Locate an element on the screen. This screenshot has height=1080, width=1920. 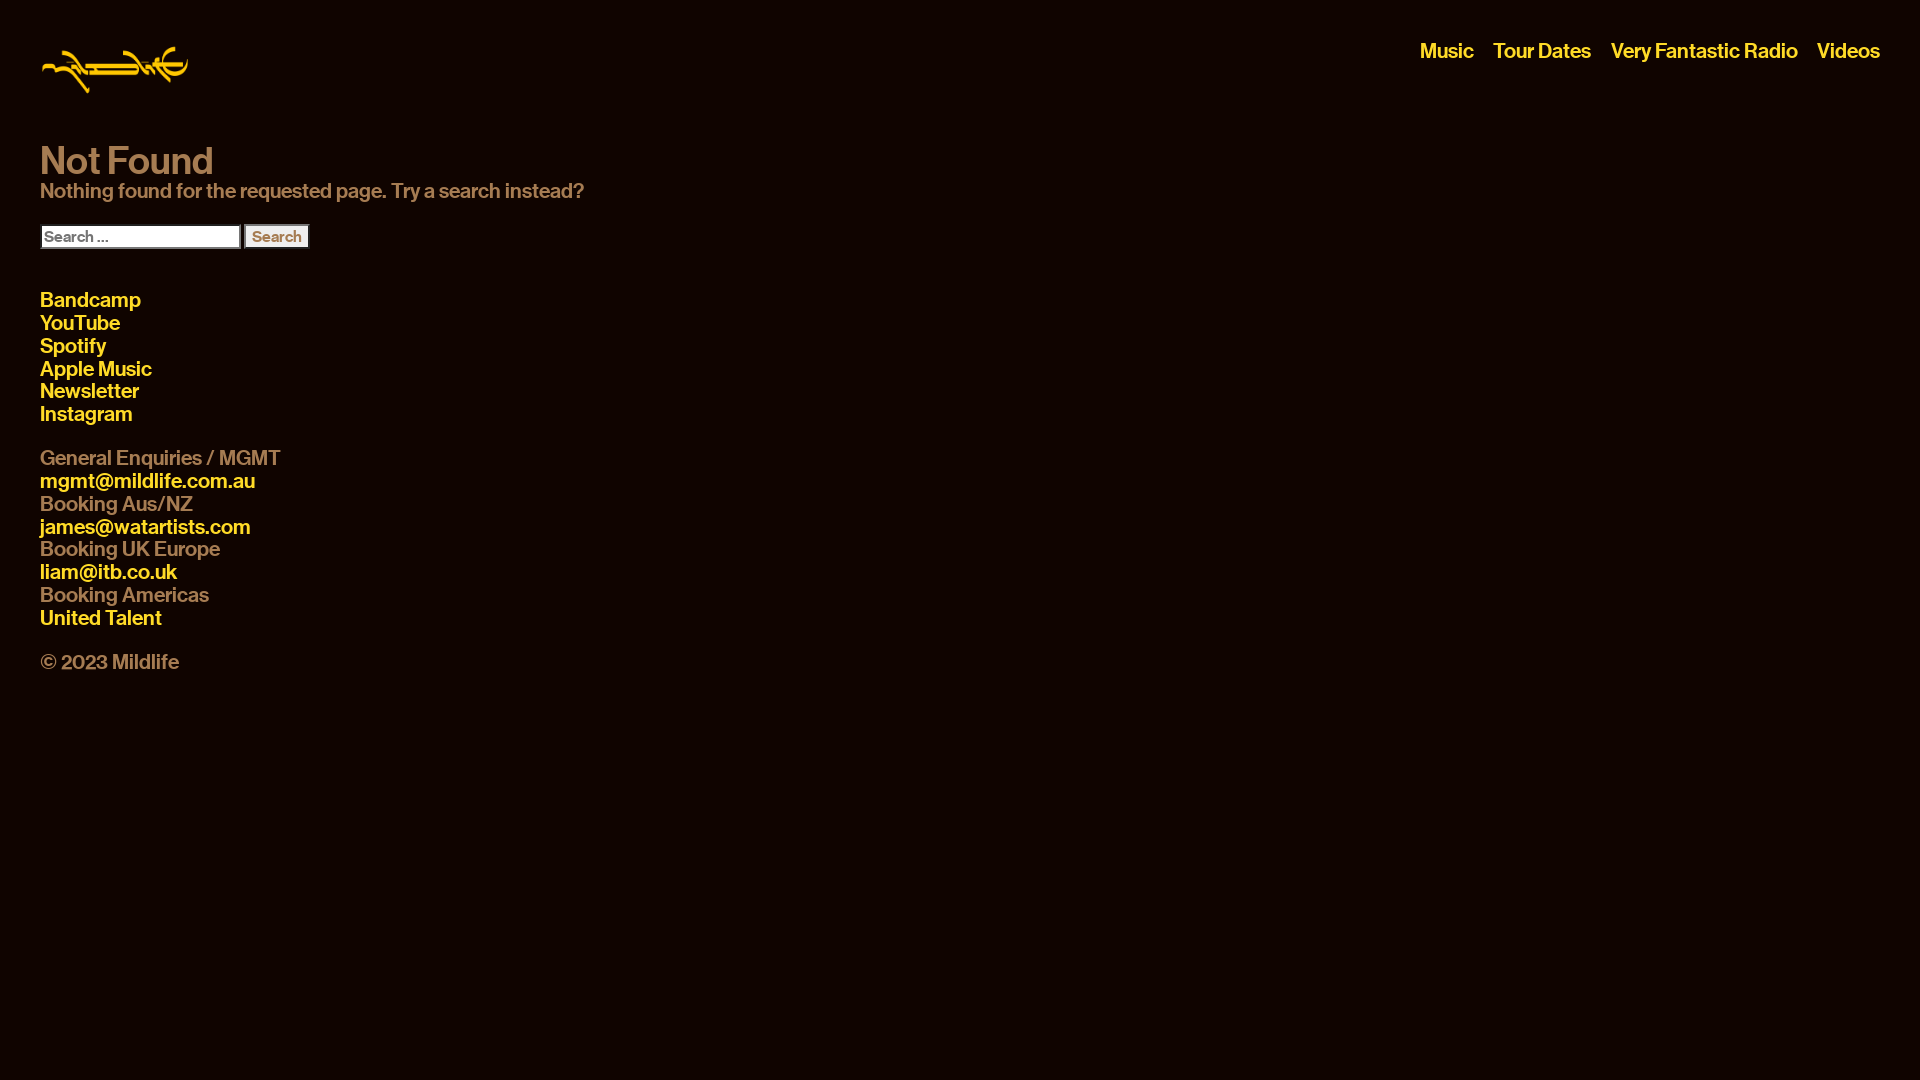
Very Fantastic Radio is located at coordinates (1704, 50).